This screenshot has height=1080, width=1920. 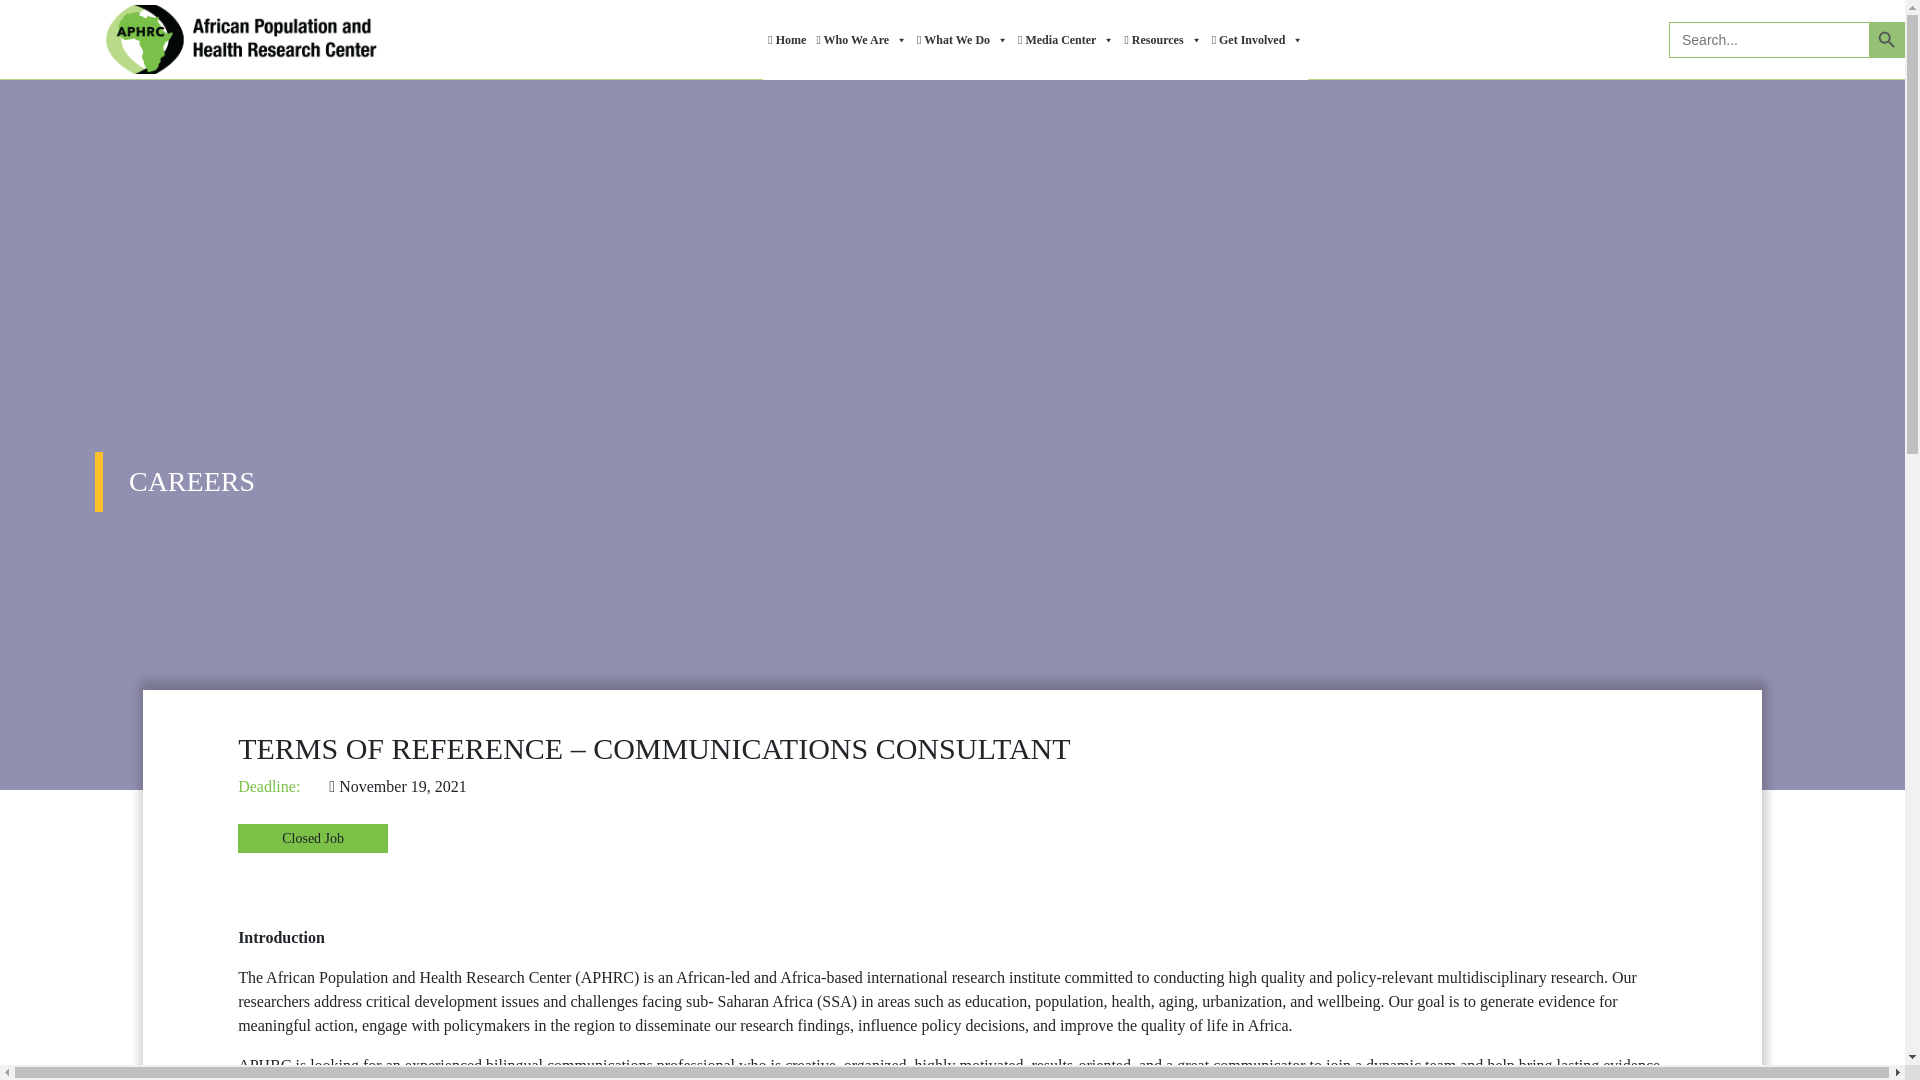 I want to click on What We Do, so click(x=962, y=40).